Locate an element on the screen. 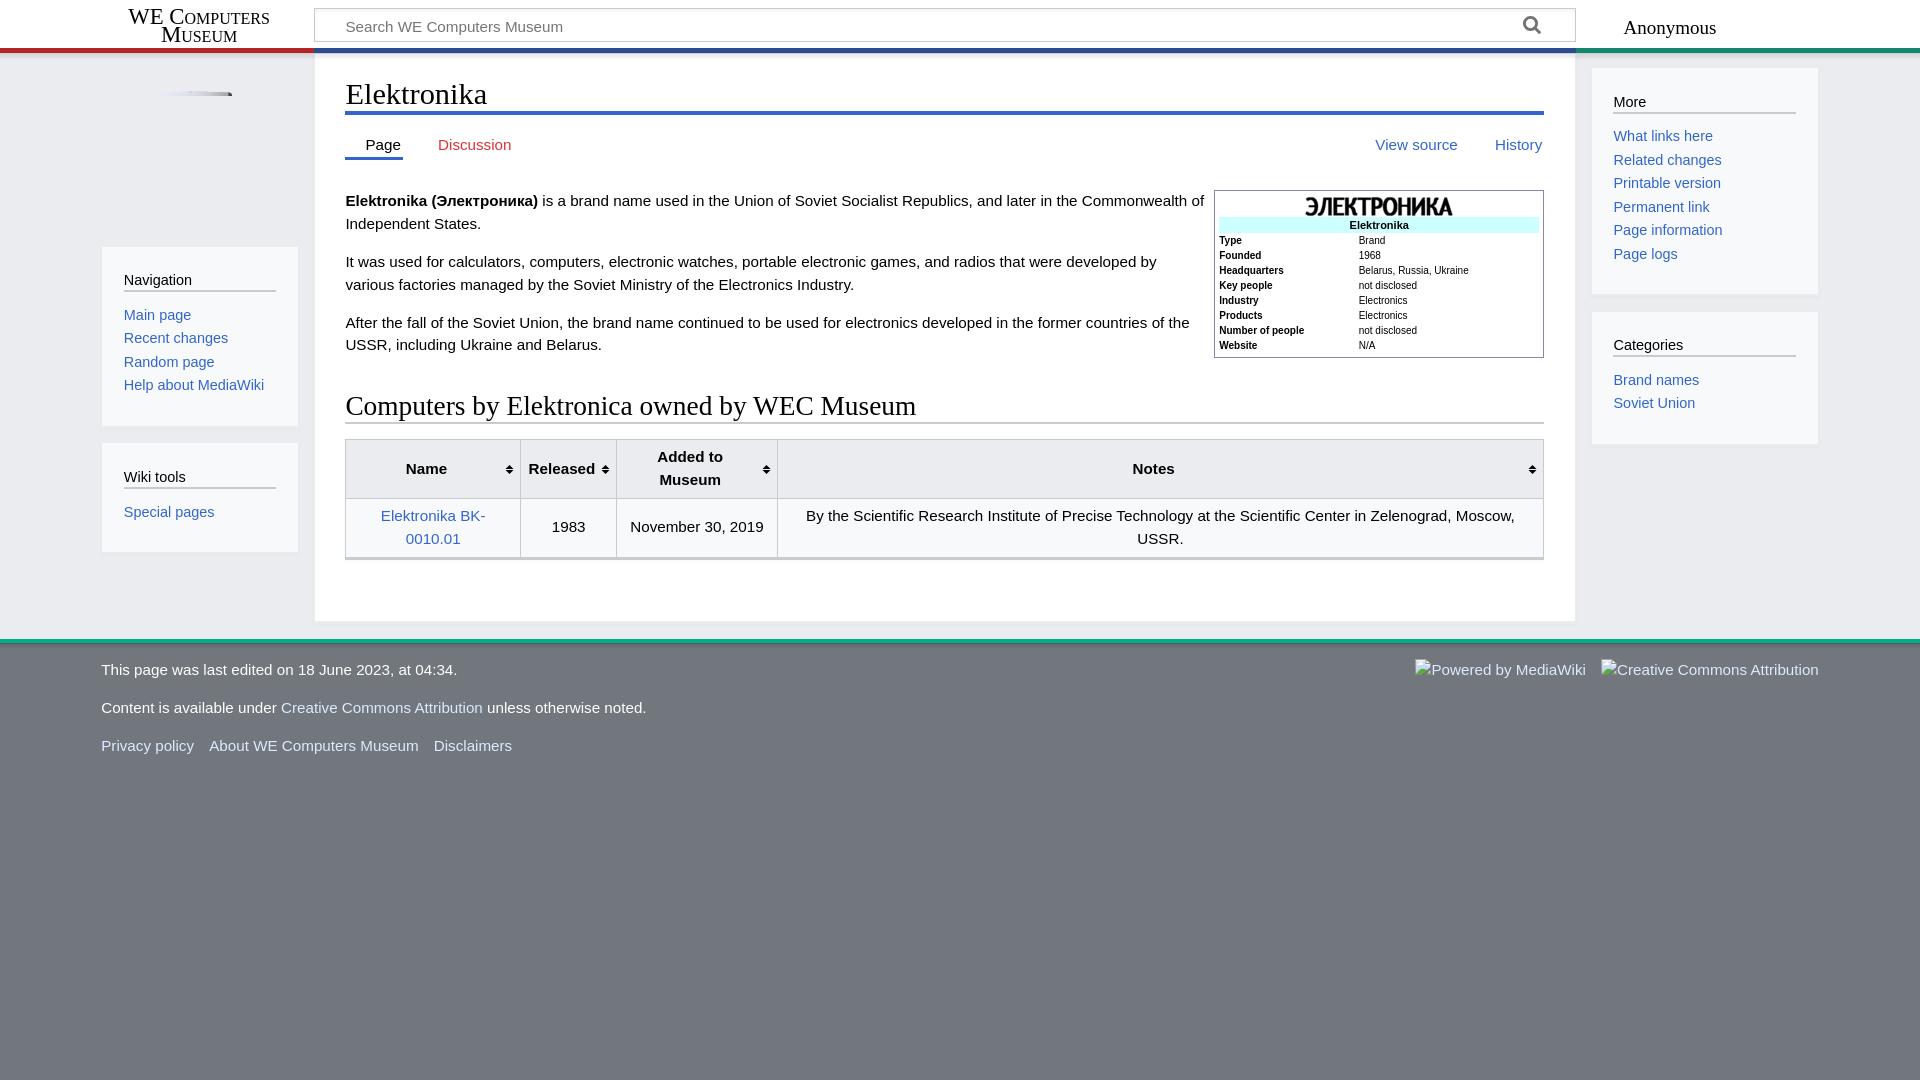 The width and height of the screenshot is (1920, 1080). Elektronika BK-0010.01 is located at coordinates (432, 526).